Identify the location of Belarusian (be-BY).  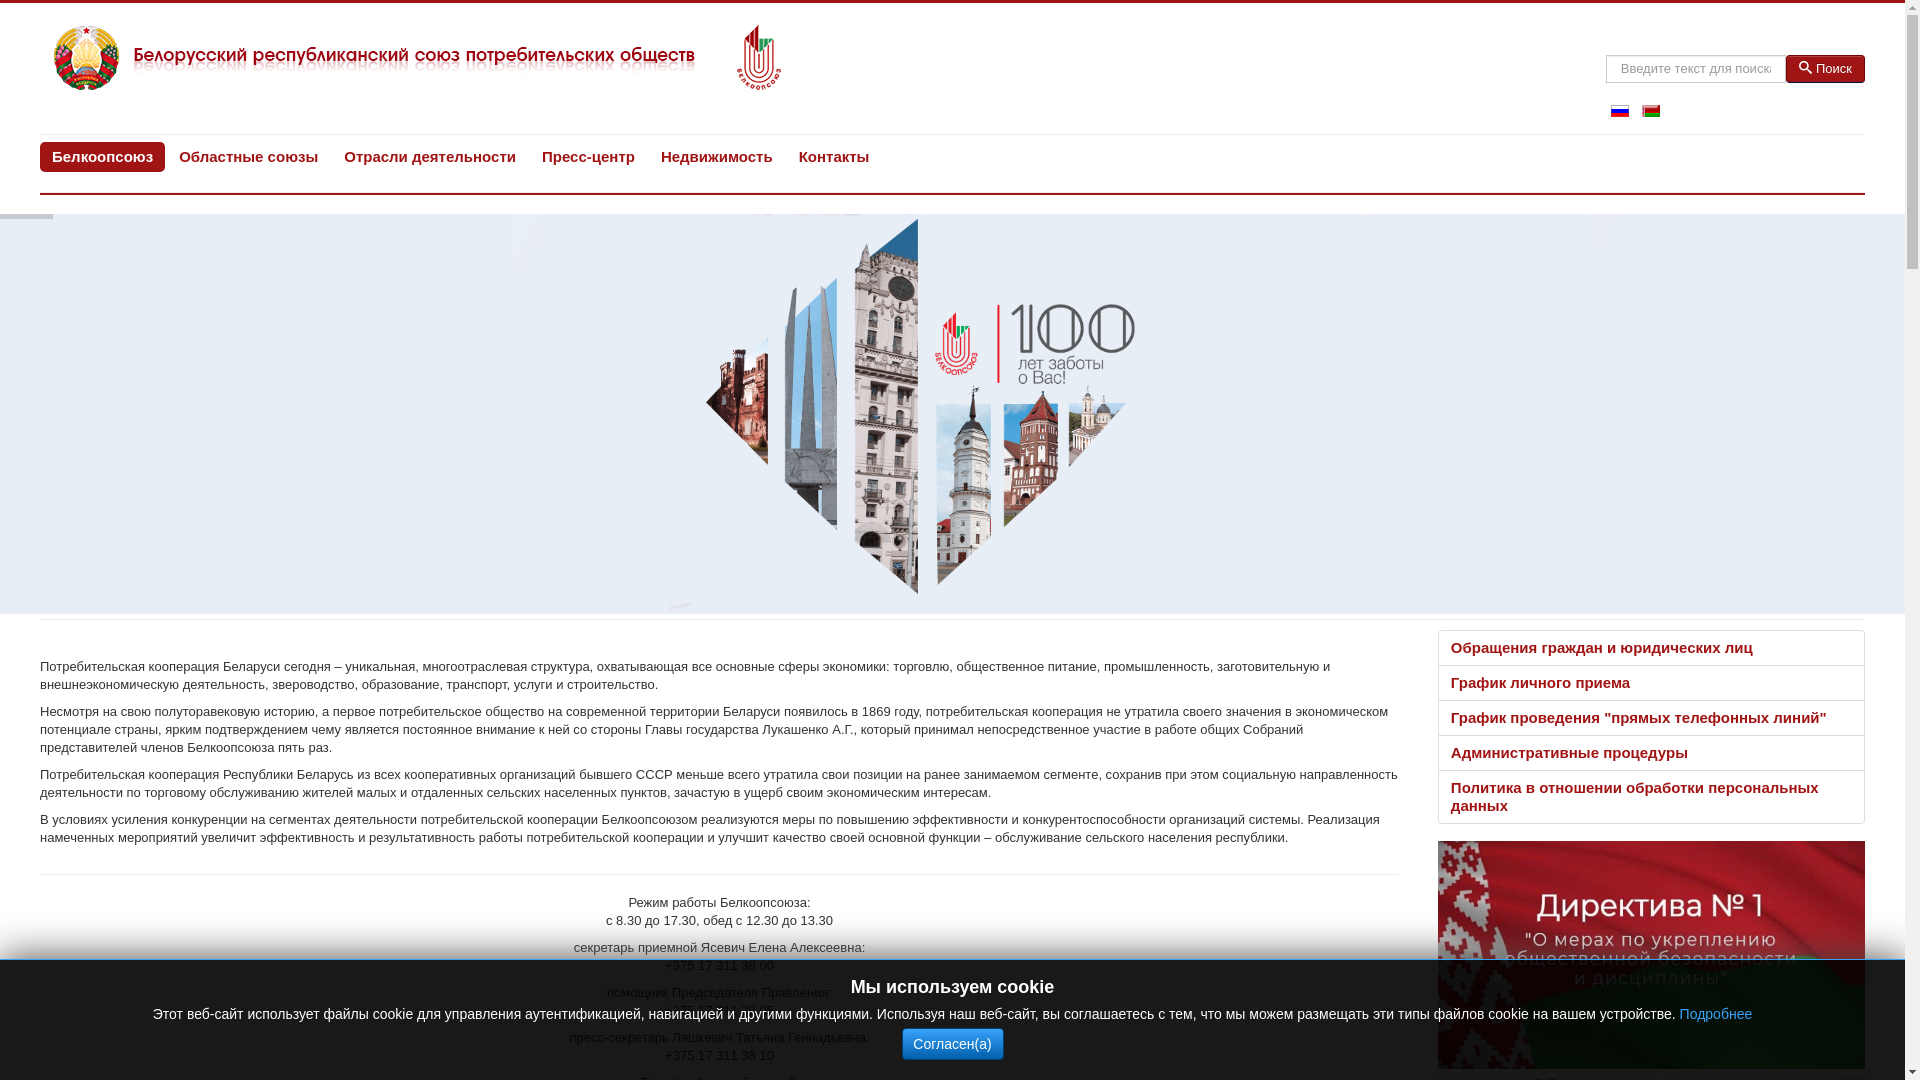
(1651, 111).